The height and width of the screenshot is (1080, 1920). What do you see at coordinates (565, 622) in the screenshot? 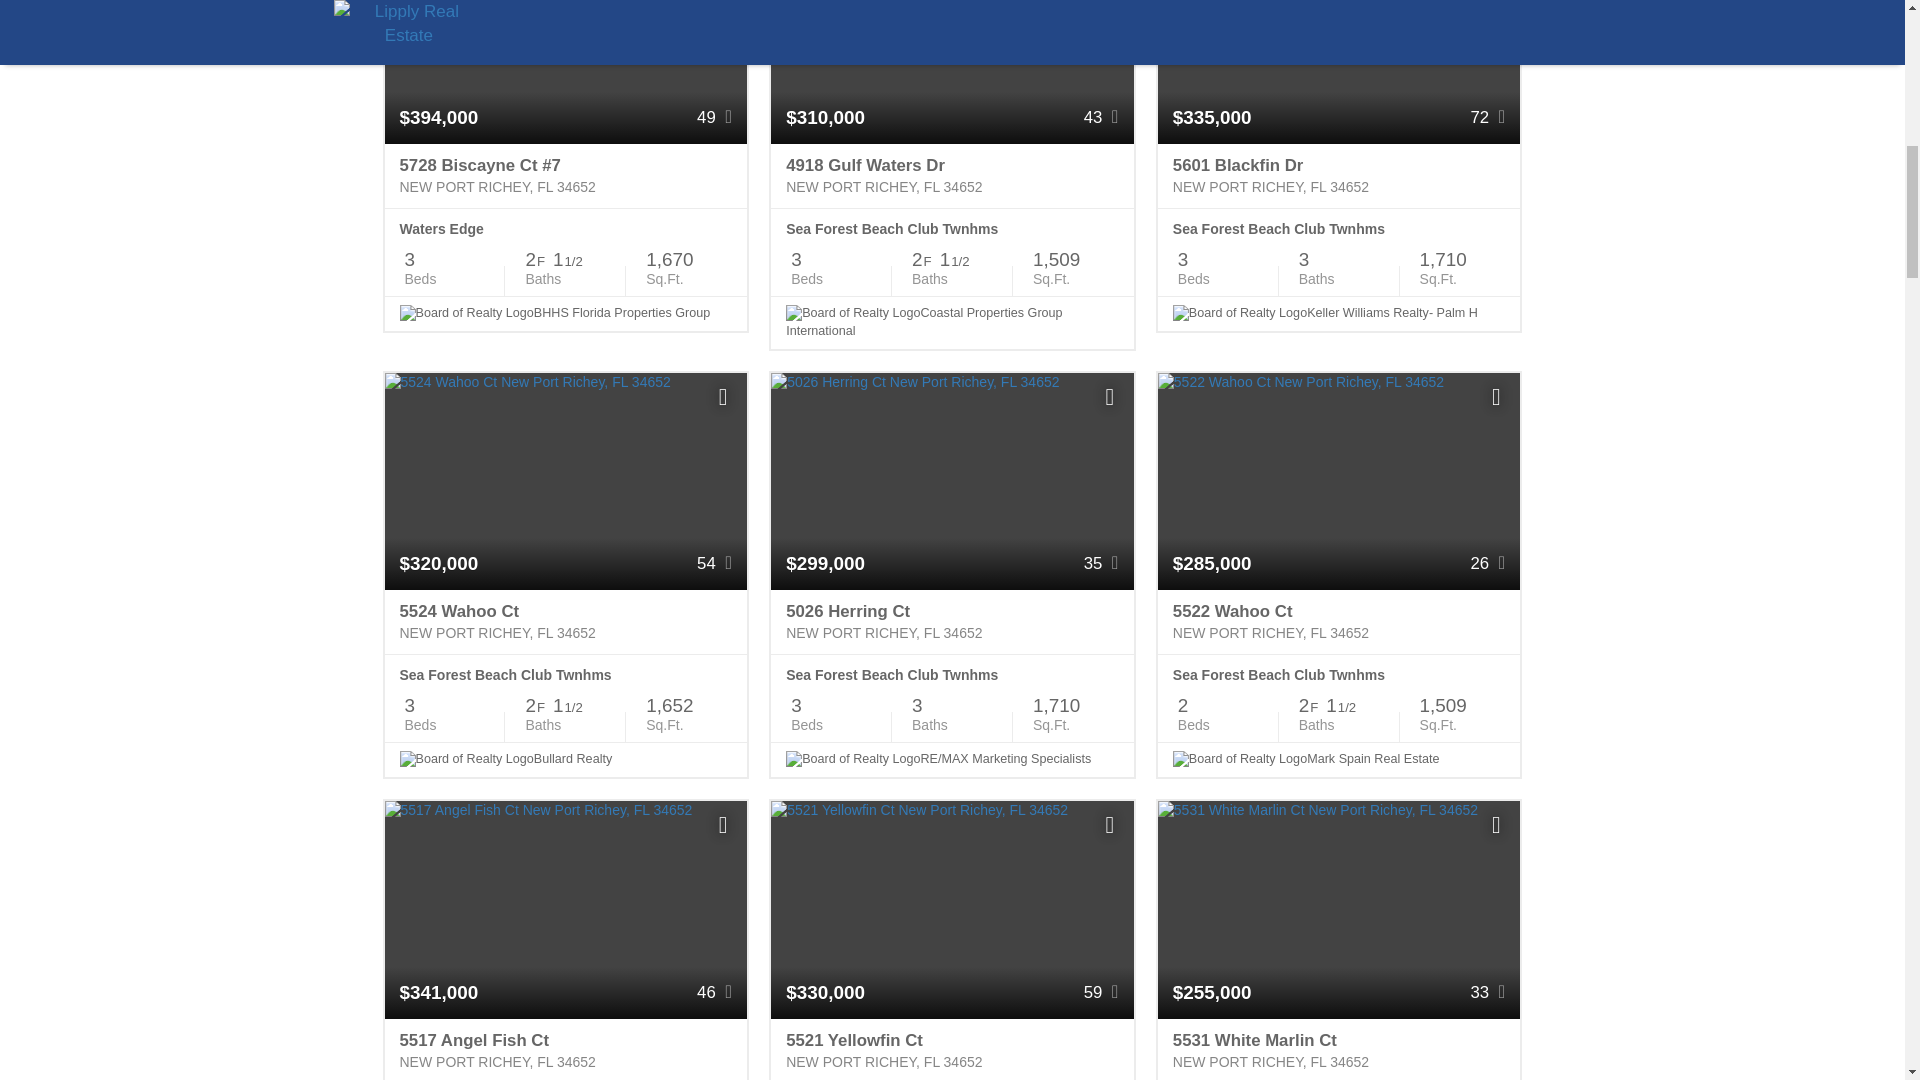
I see `5524 Wahoo Ct New Port Richey,  FL 34652` at bounding box center [565, 622].